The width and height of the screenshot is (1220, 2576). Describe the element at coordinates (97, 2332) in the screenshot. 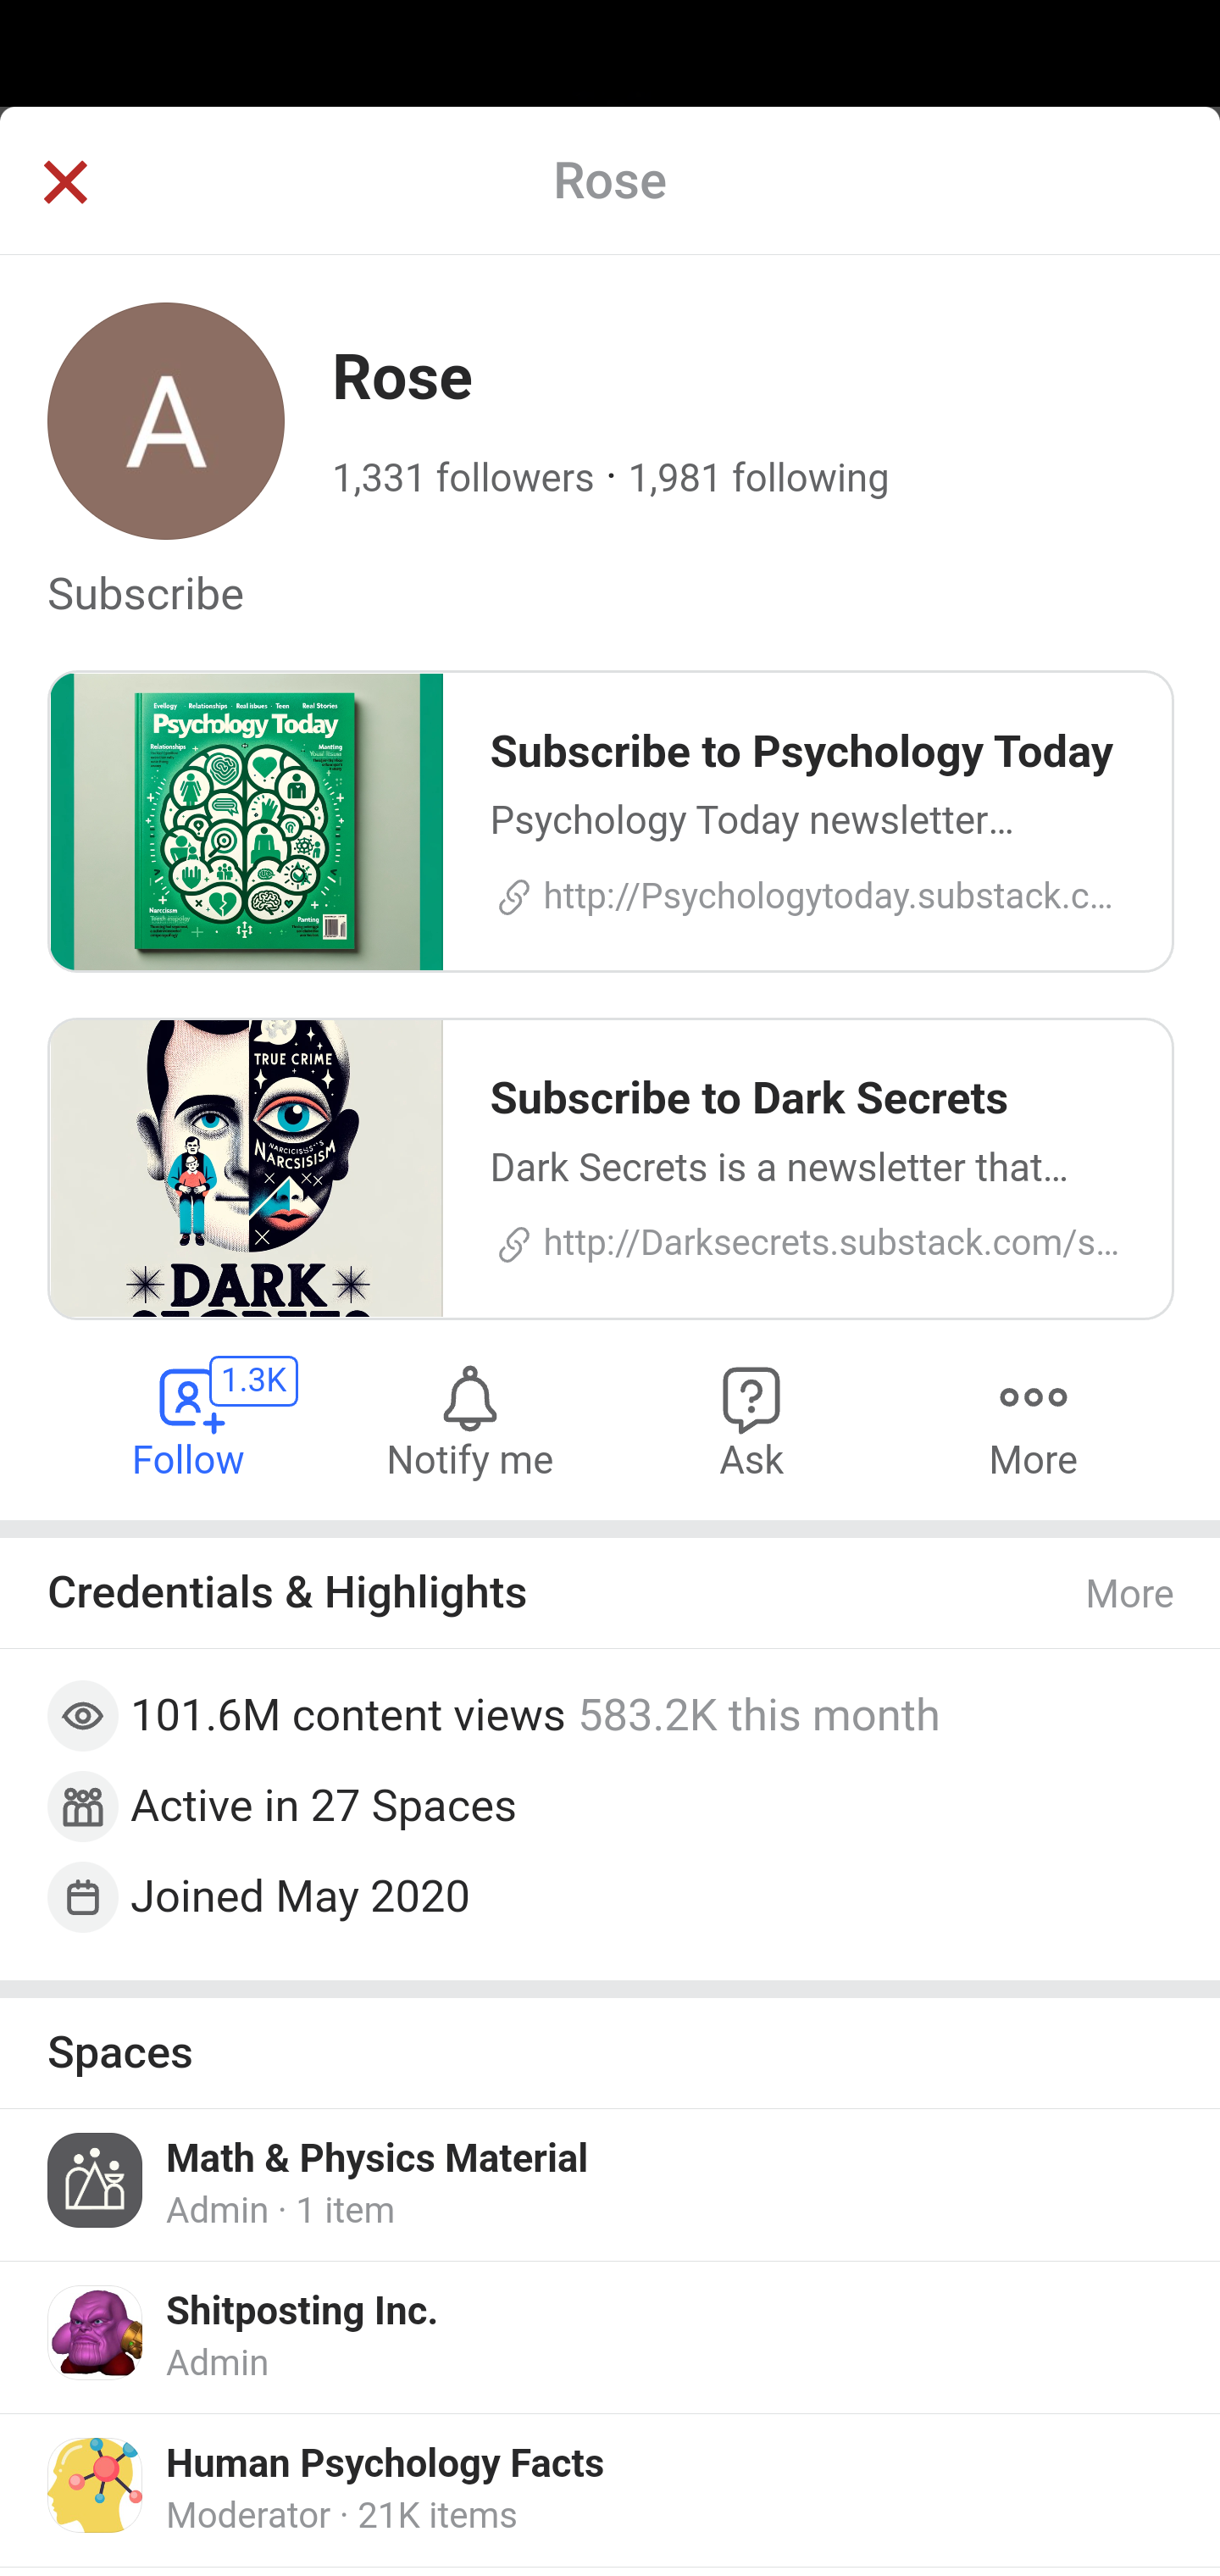

I see `Icon for Shitposting Inc.` at that location.